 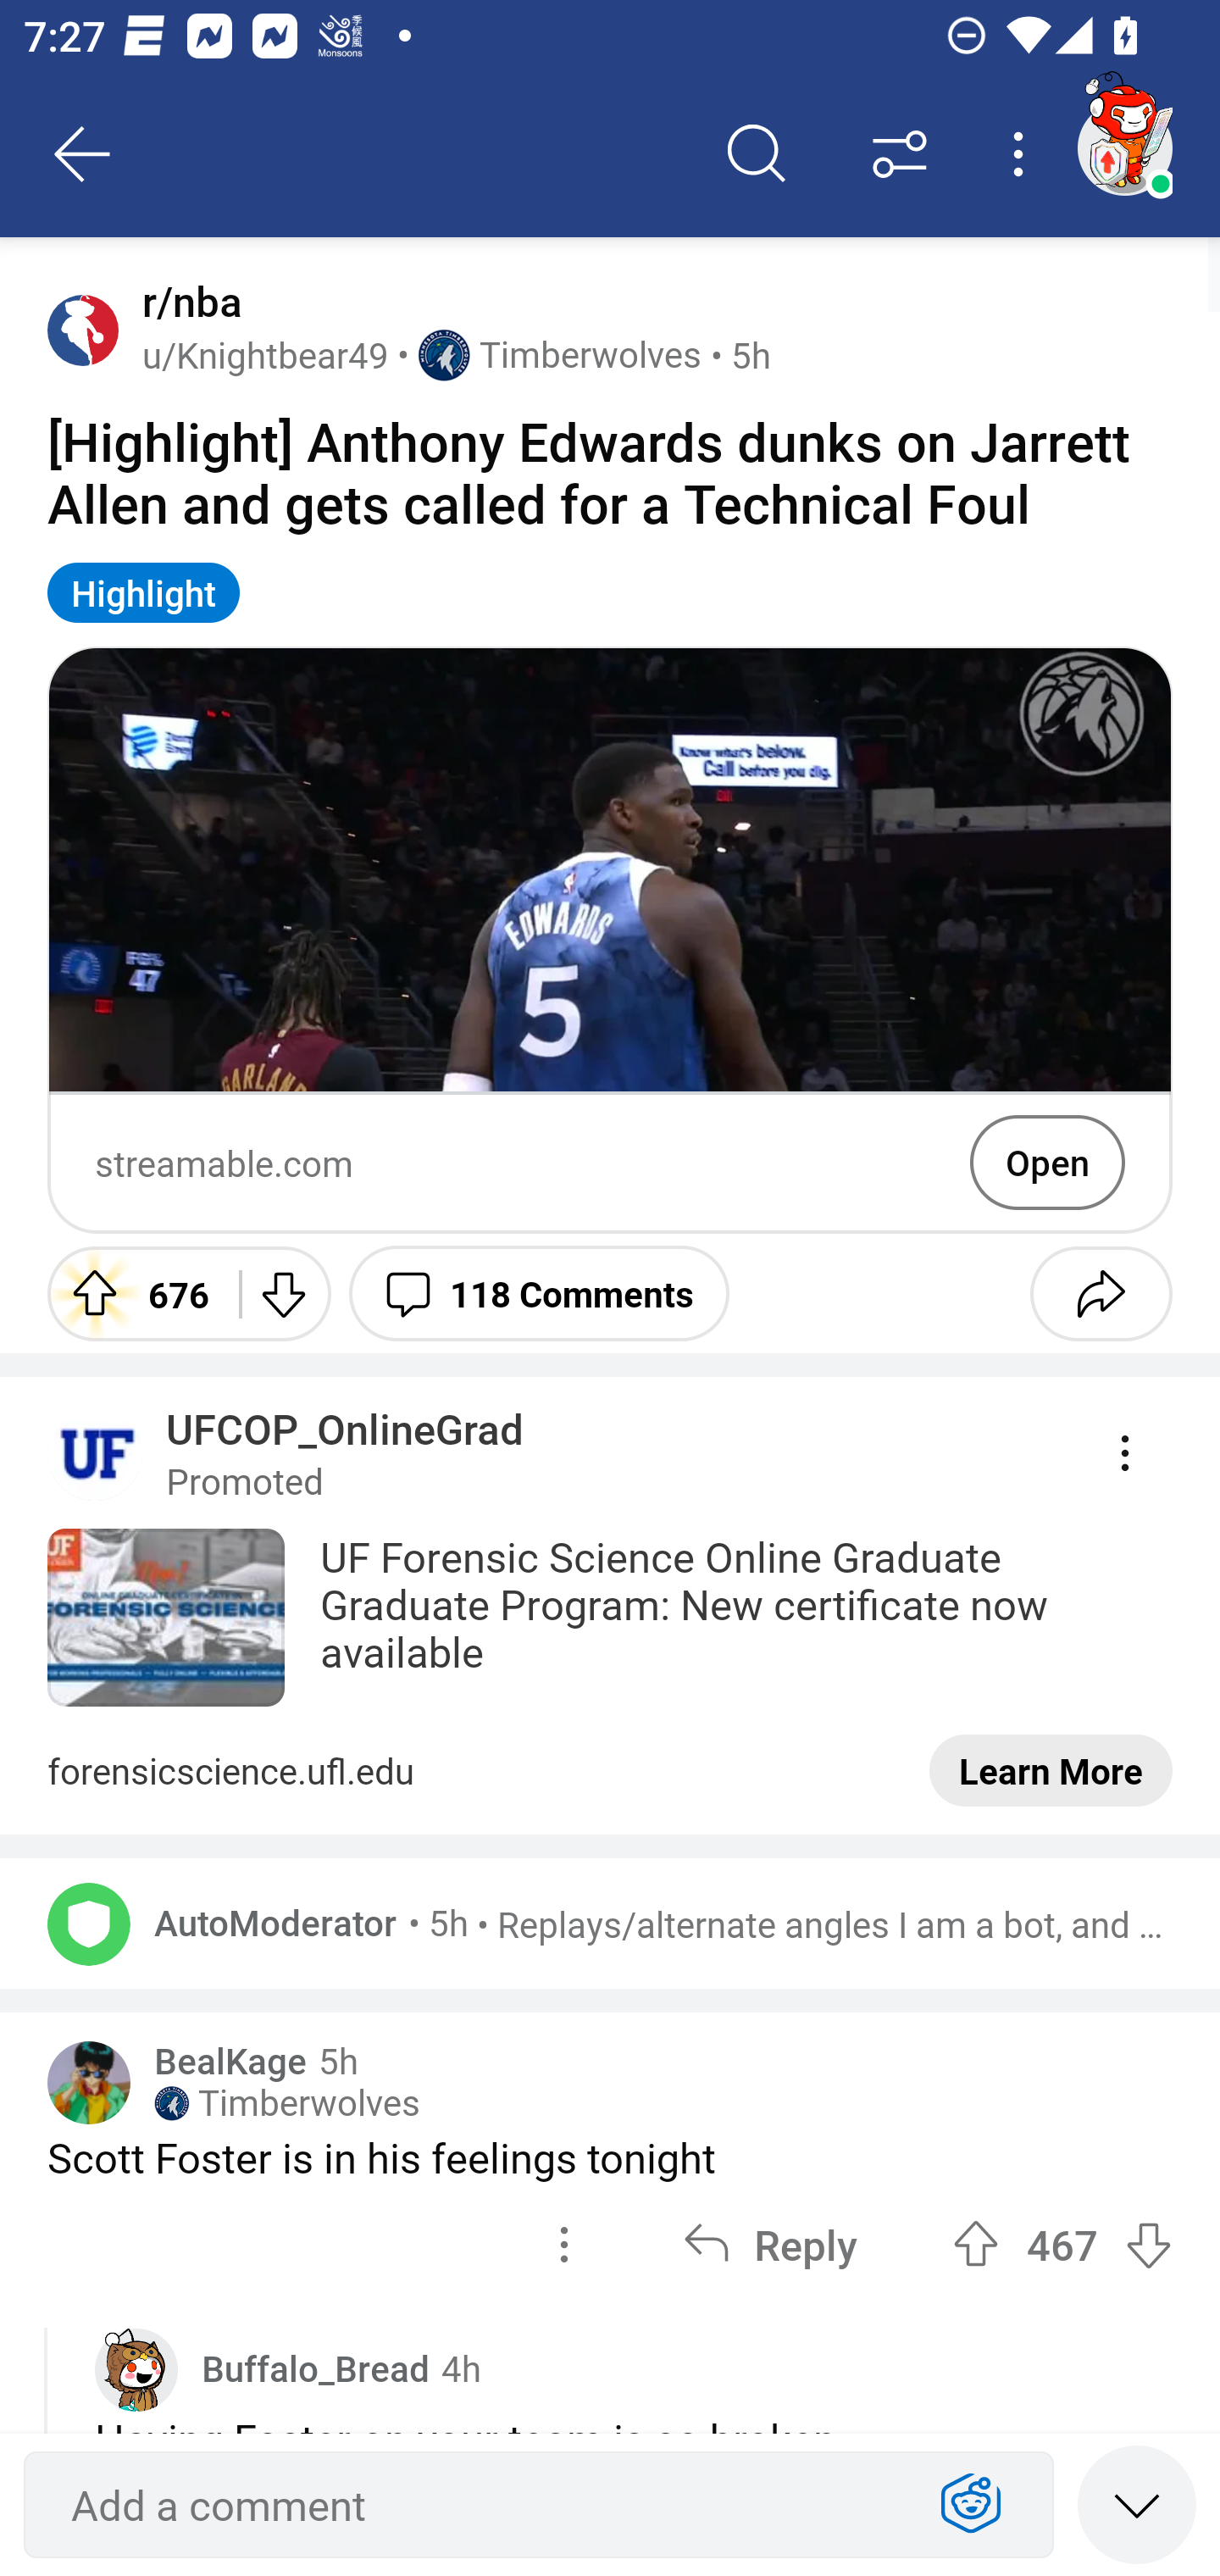 What do you see at coordinates (480, 2505) in the screenshot?
I see `Add a comment` at bounding box center [480, 2505].